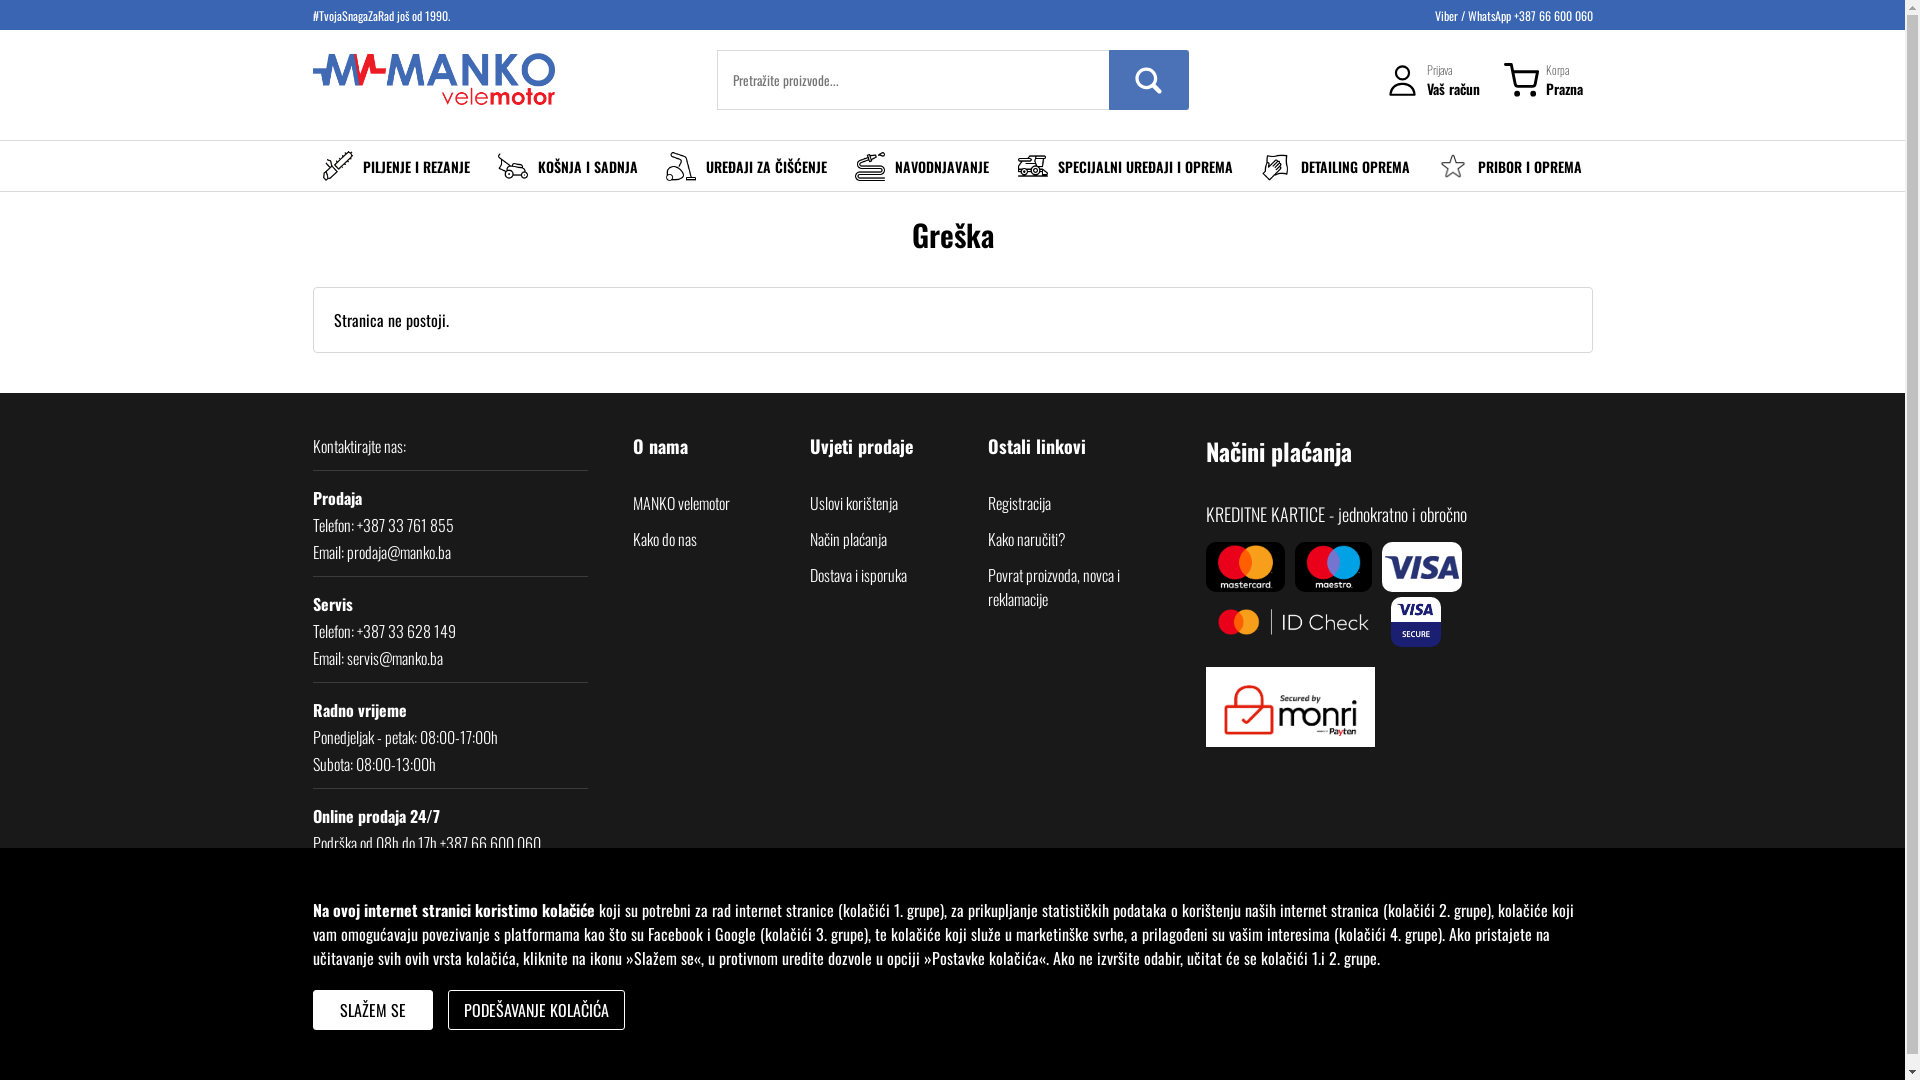 This screenshot has height=1080, width=1920. What do you see at coordinates (1510, 166) in the screenshot?
I see `PRIBOR I OPREMA` at bounding box center [1510, 166].